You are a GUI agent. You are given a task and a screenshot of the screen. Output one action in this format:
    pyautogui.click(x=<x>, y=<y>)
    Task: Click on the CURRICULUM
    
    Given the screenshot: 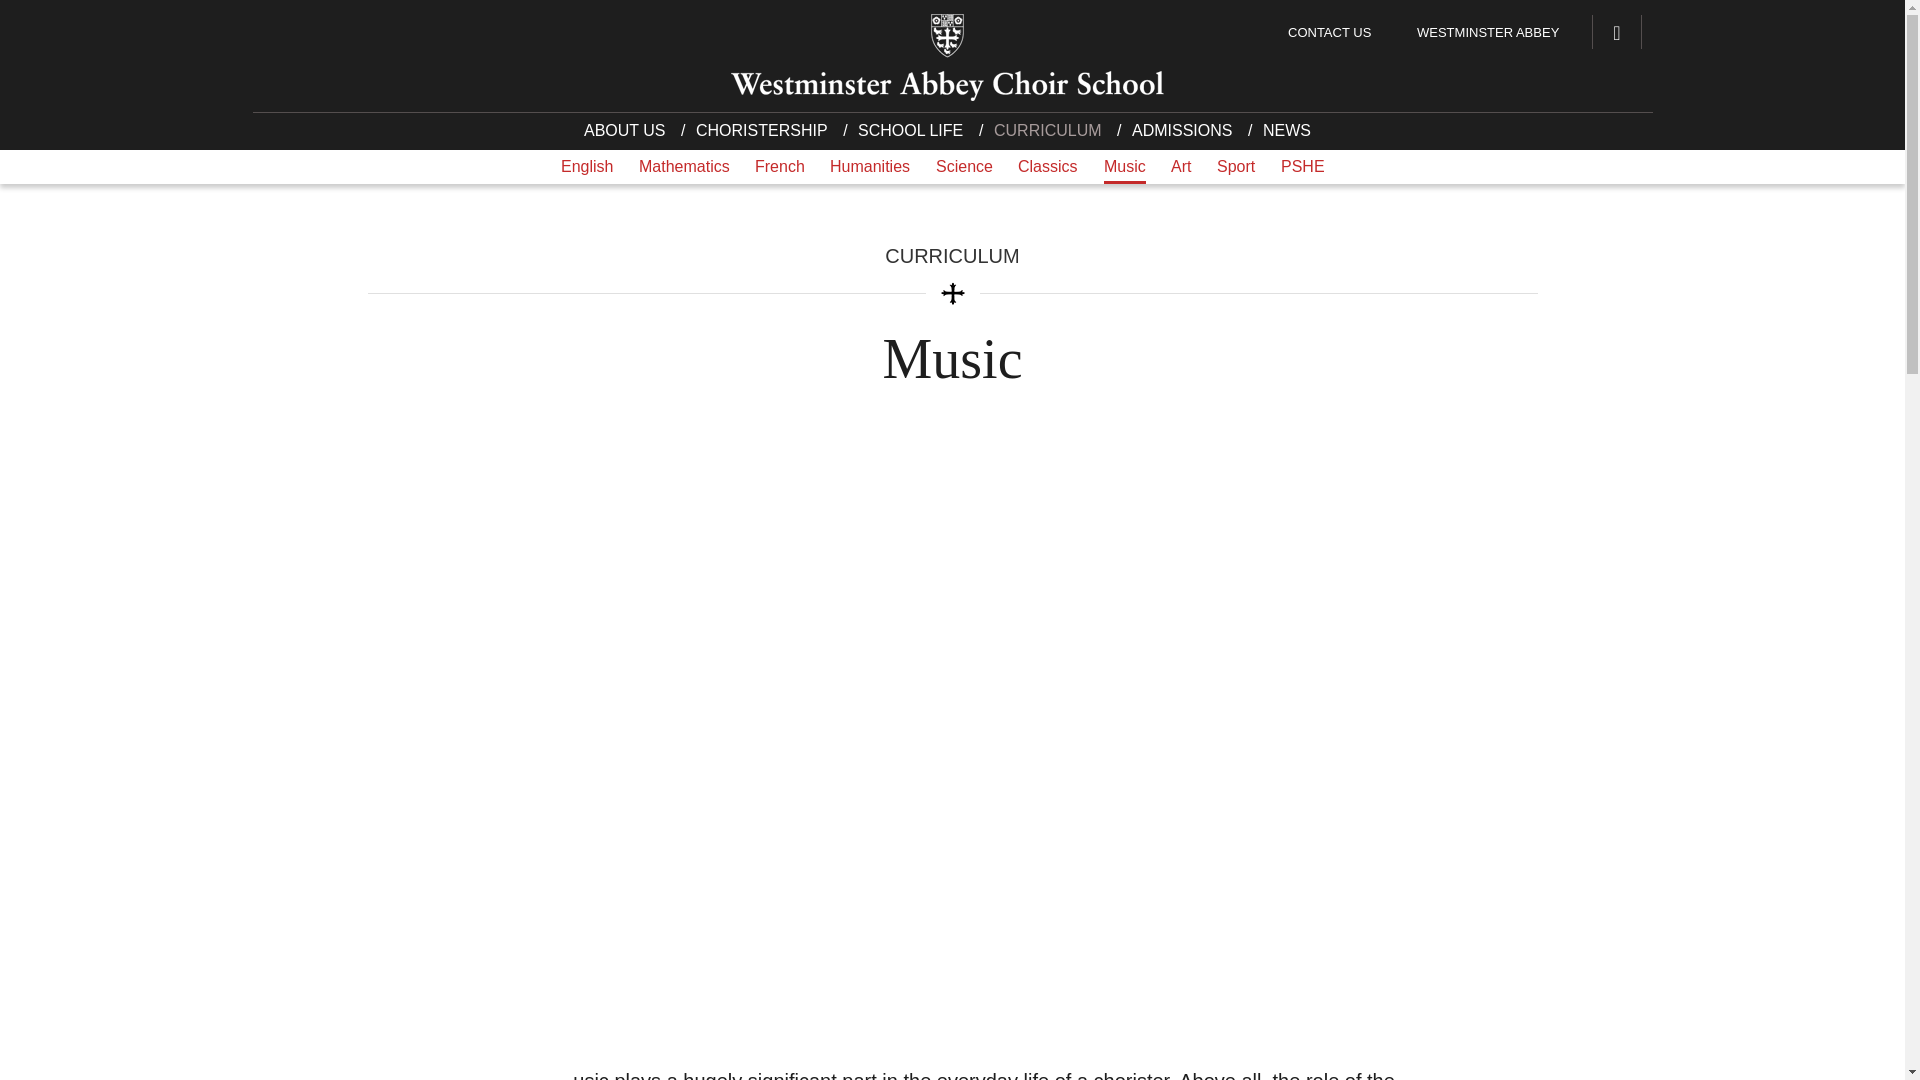 What is the action you would take?
    pyautogui.click(x=1045, y=134)
    